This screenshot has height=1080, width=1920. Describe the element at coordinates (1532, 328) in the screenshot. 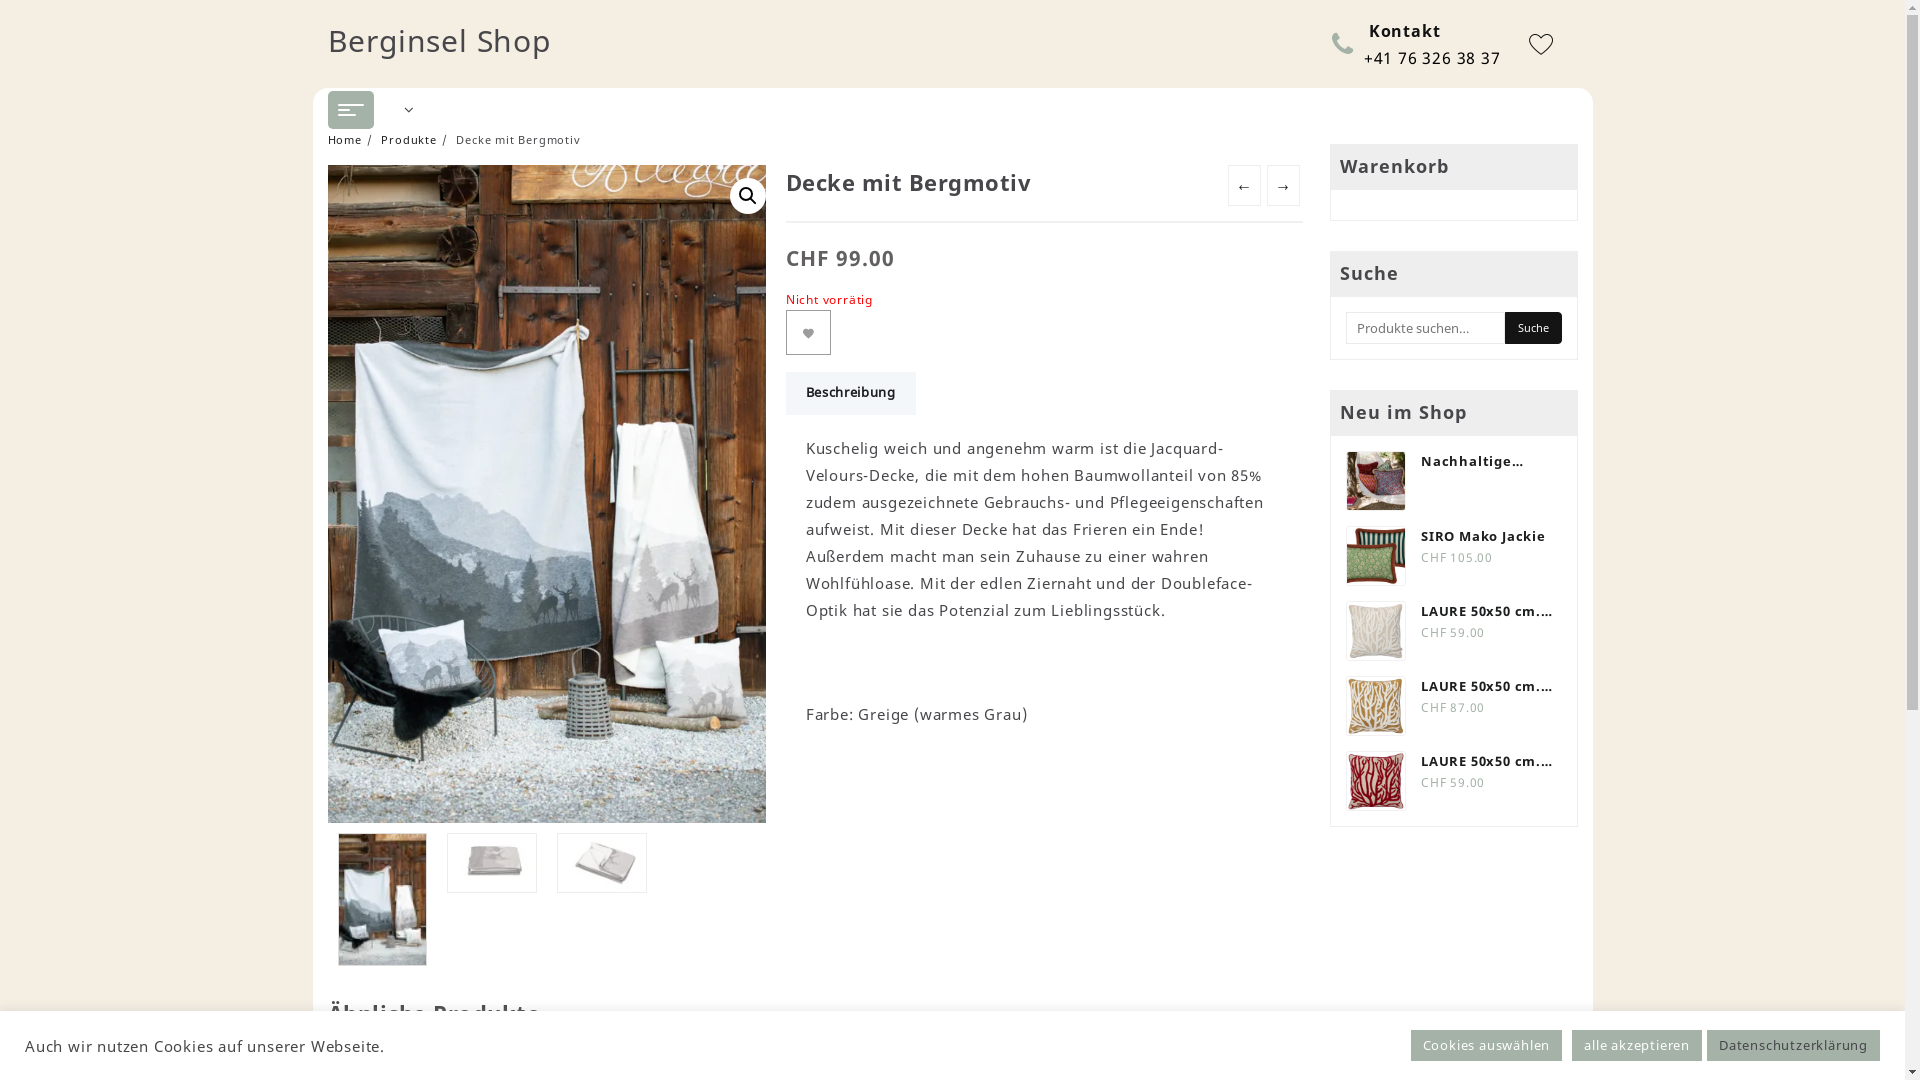

I see `Suche` at that location.